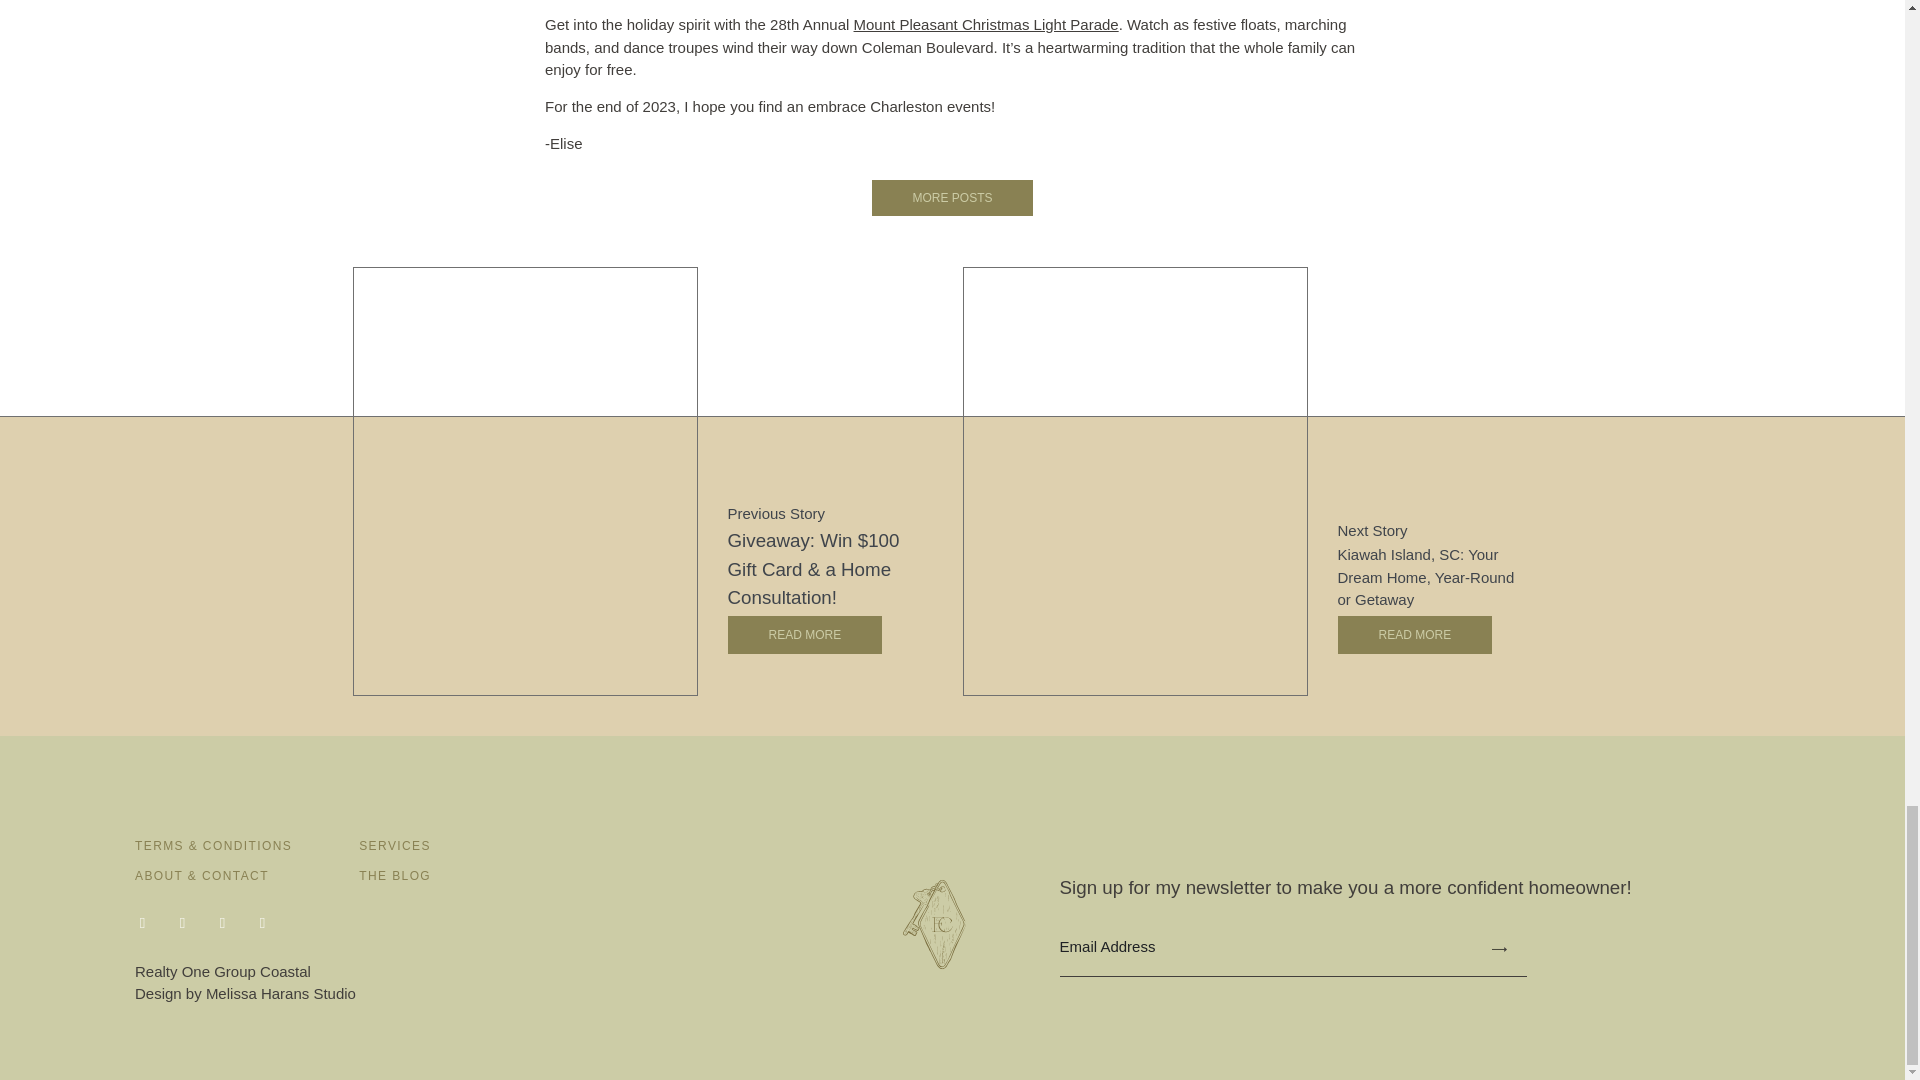  What do you see at coordinates (394, 876) in the screenshot?
I see `THE BLOG` at bounding box center [394, 876].